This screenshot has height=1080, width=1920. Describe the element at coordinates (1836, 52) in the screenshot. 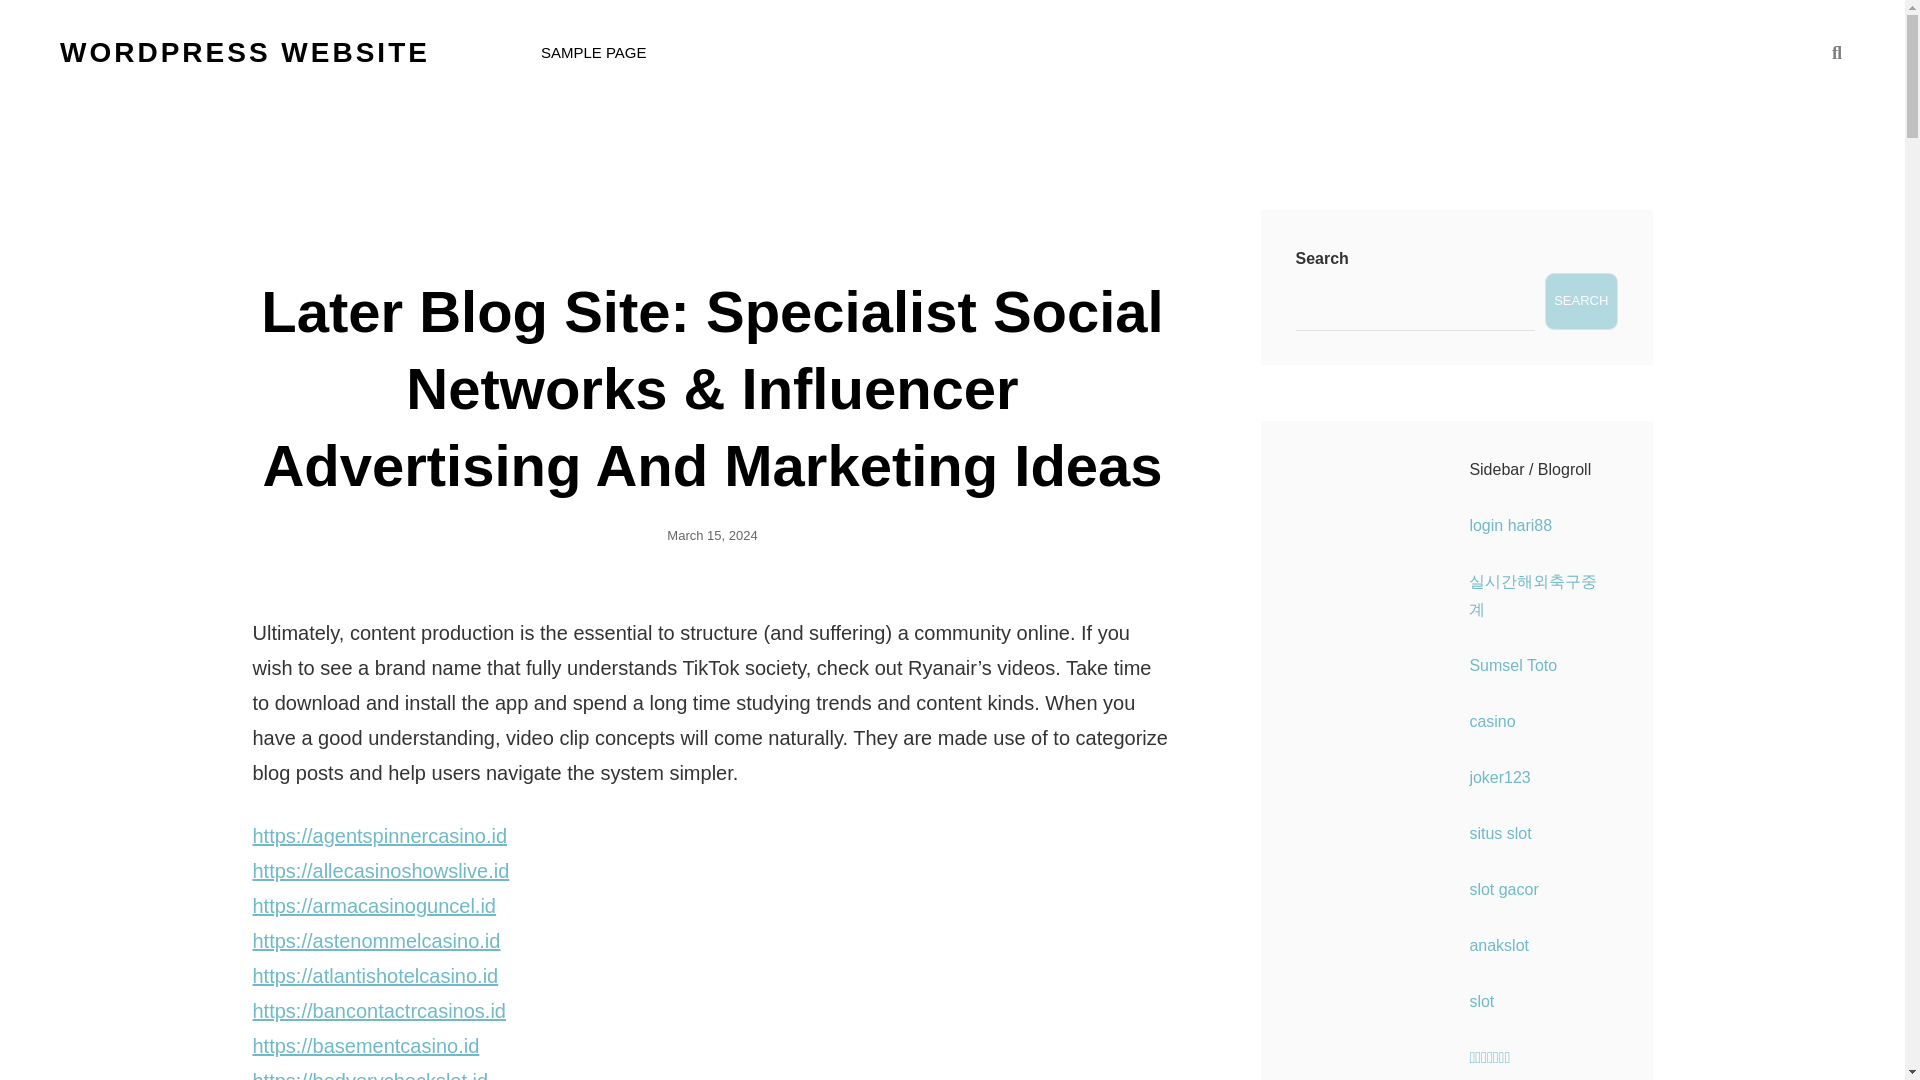

I see `SEARCH` at that location.